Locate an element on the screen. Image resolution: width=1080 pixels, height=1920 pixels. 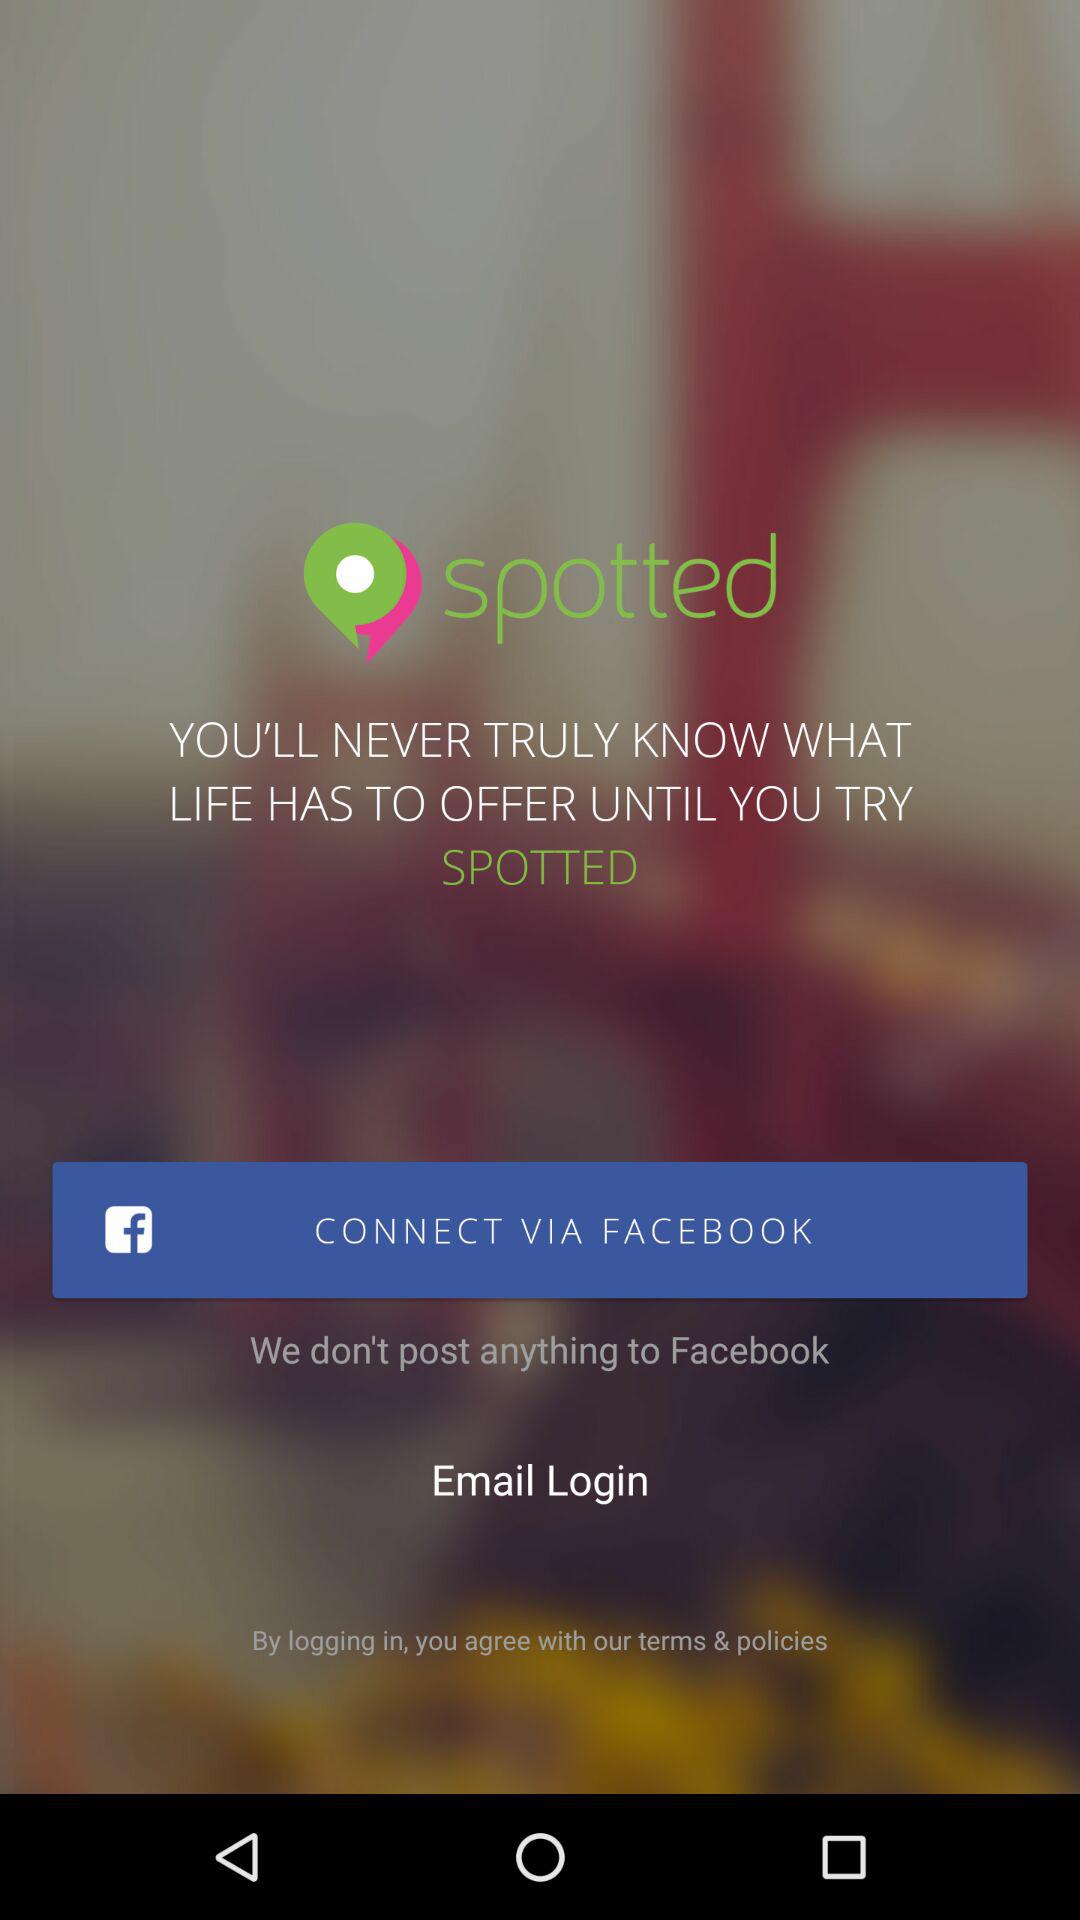
open item above we don t icon is located at coordinates (540, 1230).